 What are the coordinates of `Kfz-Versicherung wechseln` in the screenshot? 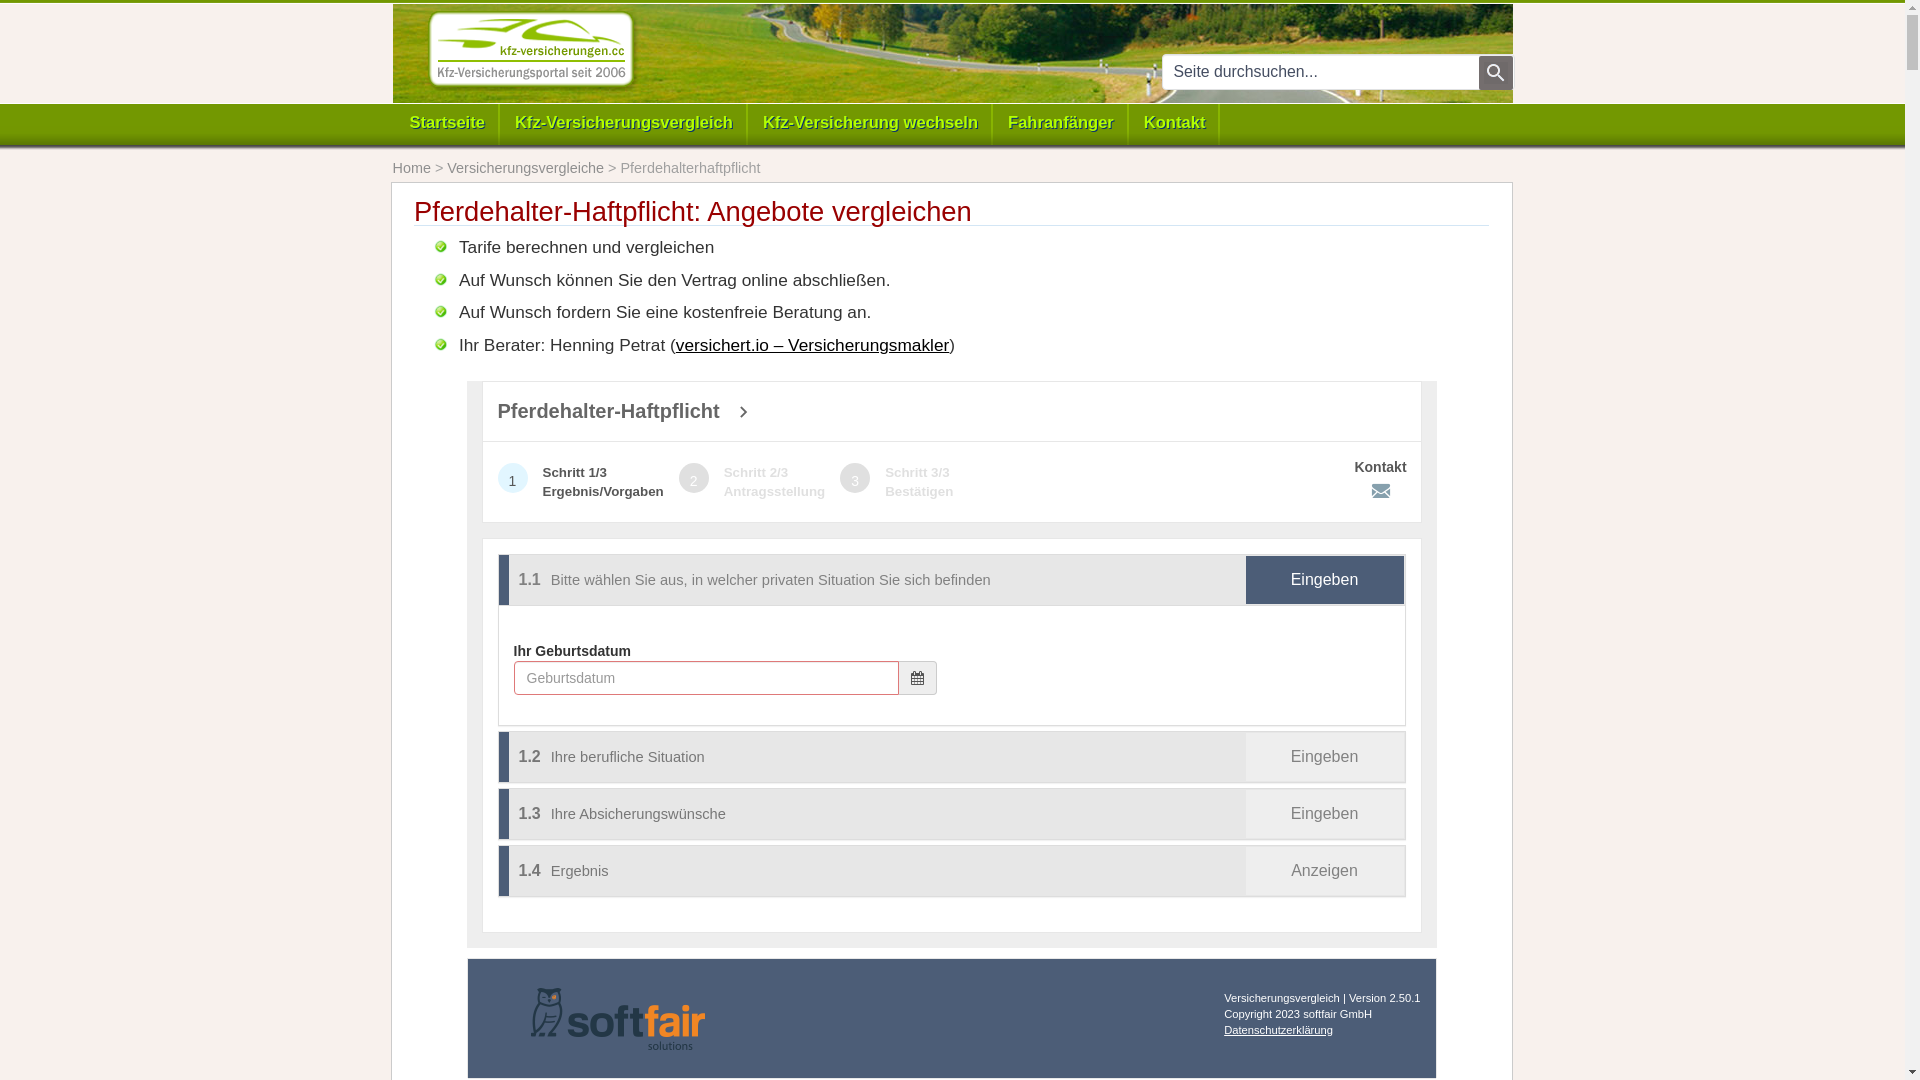 It's located at (870, 126).